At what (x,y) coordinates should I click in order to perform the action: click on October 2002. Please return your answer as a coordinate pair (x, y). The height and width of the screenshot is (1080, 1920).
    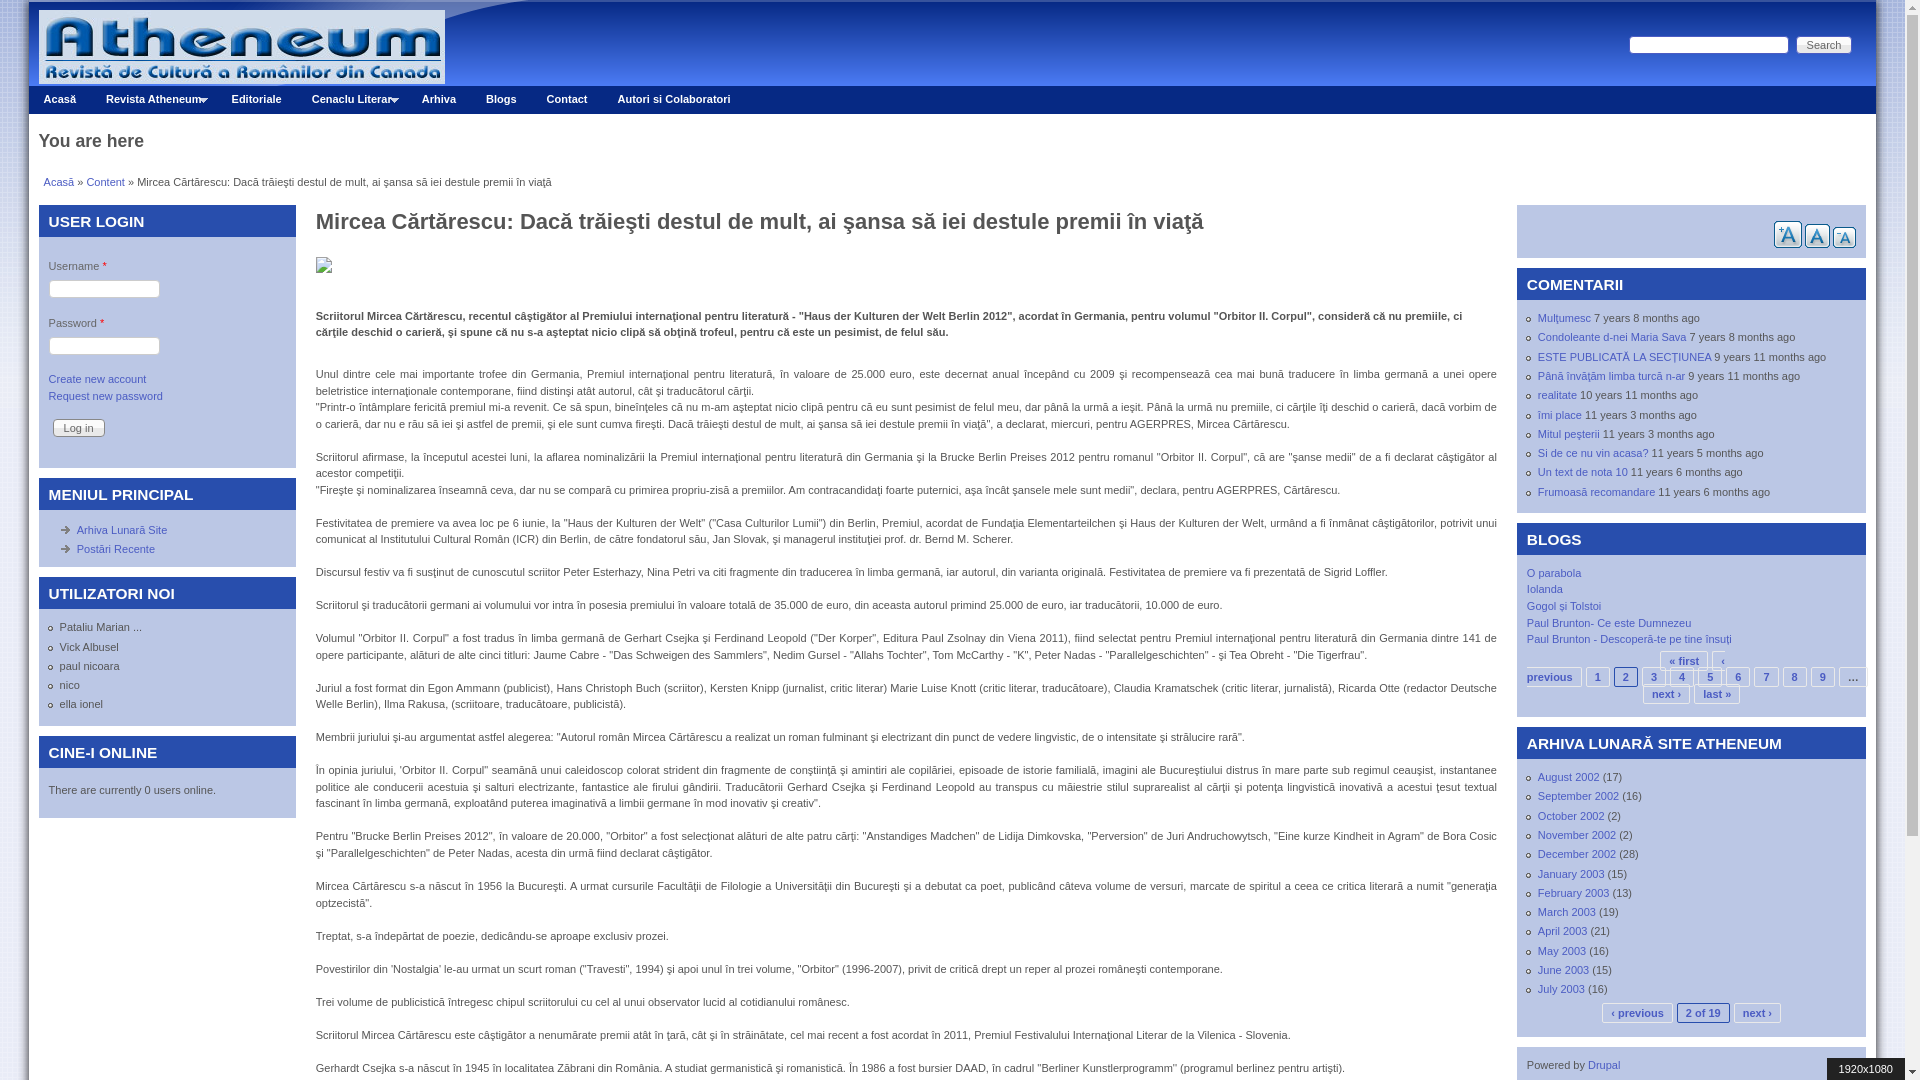
    Looking at the image, I should click on (1572, 816).